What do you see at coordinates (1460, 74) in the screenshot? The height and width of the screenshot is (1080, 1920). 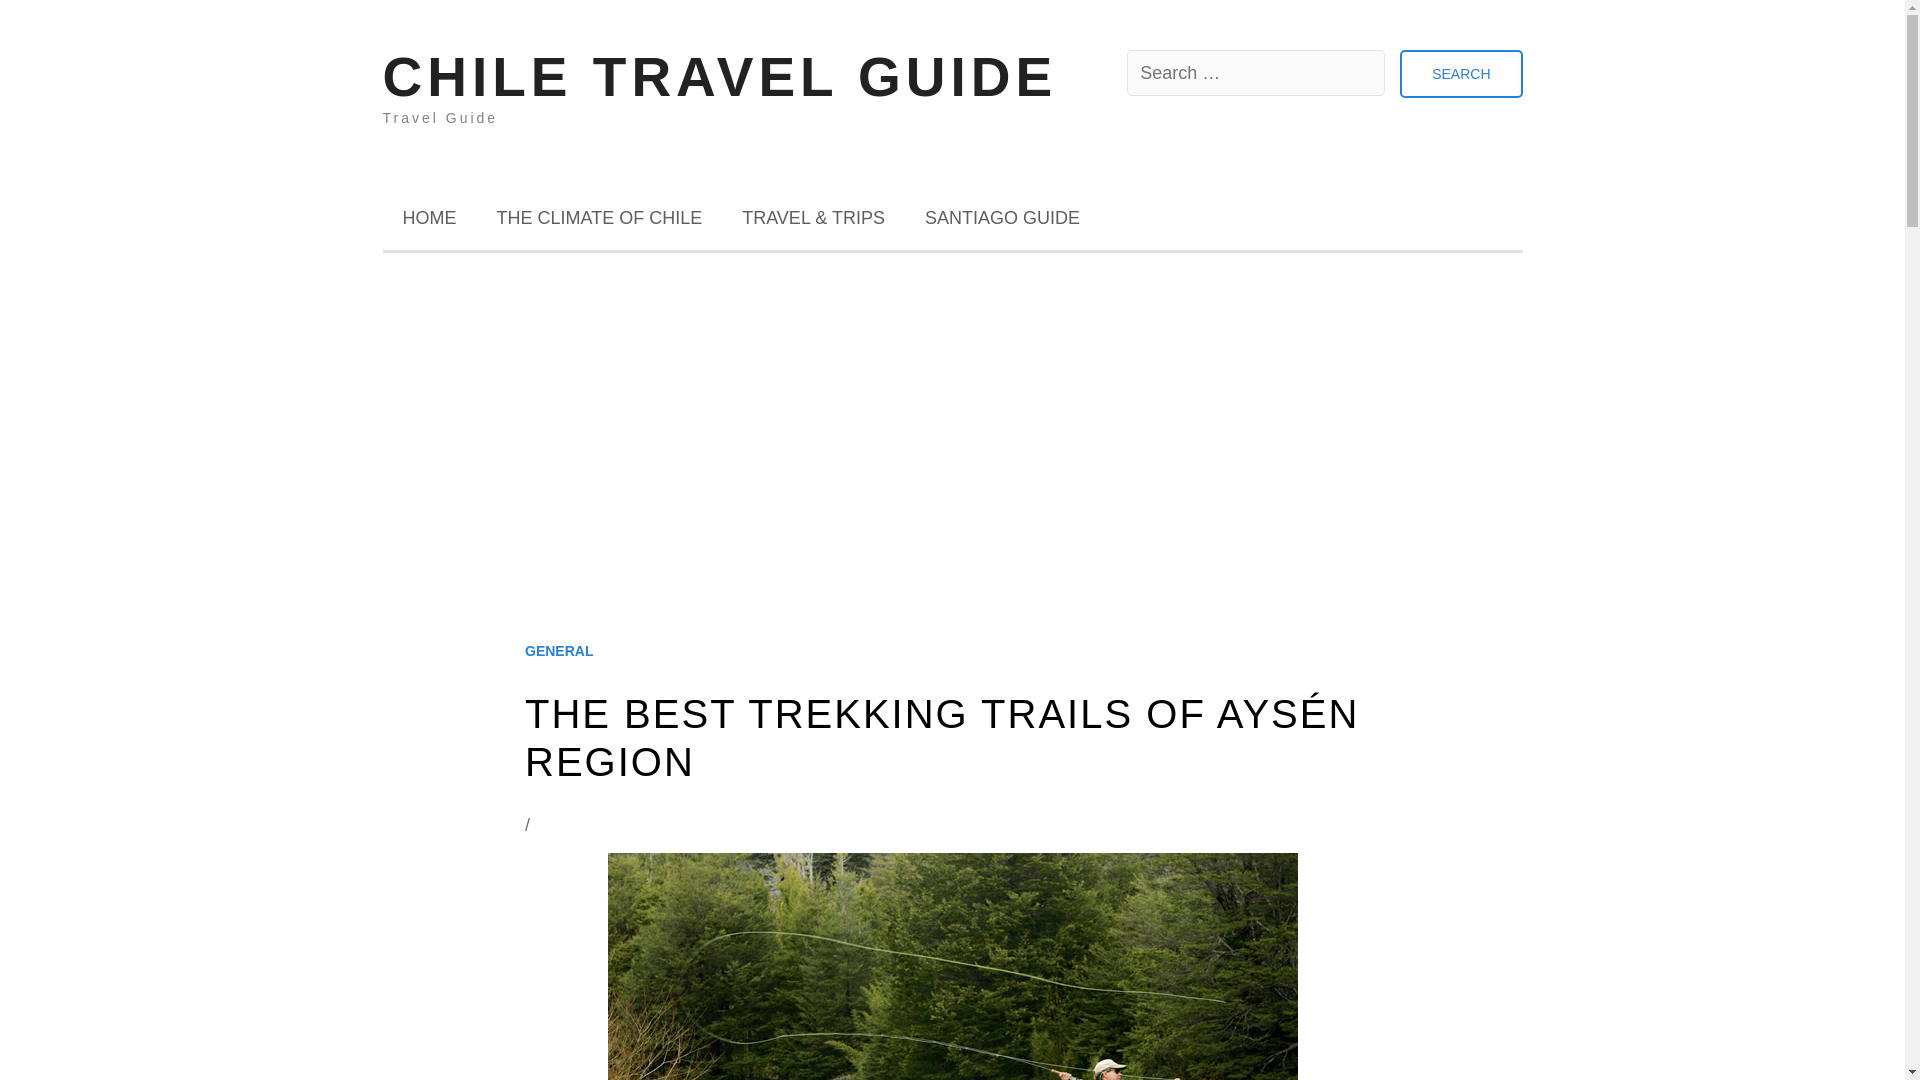 I see `Search` at bounding box center [1460, 74].